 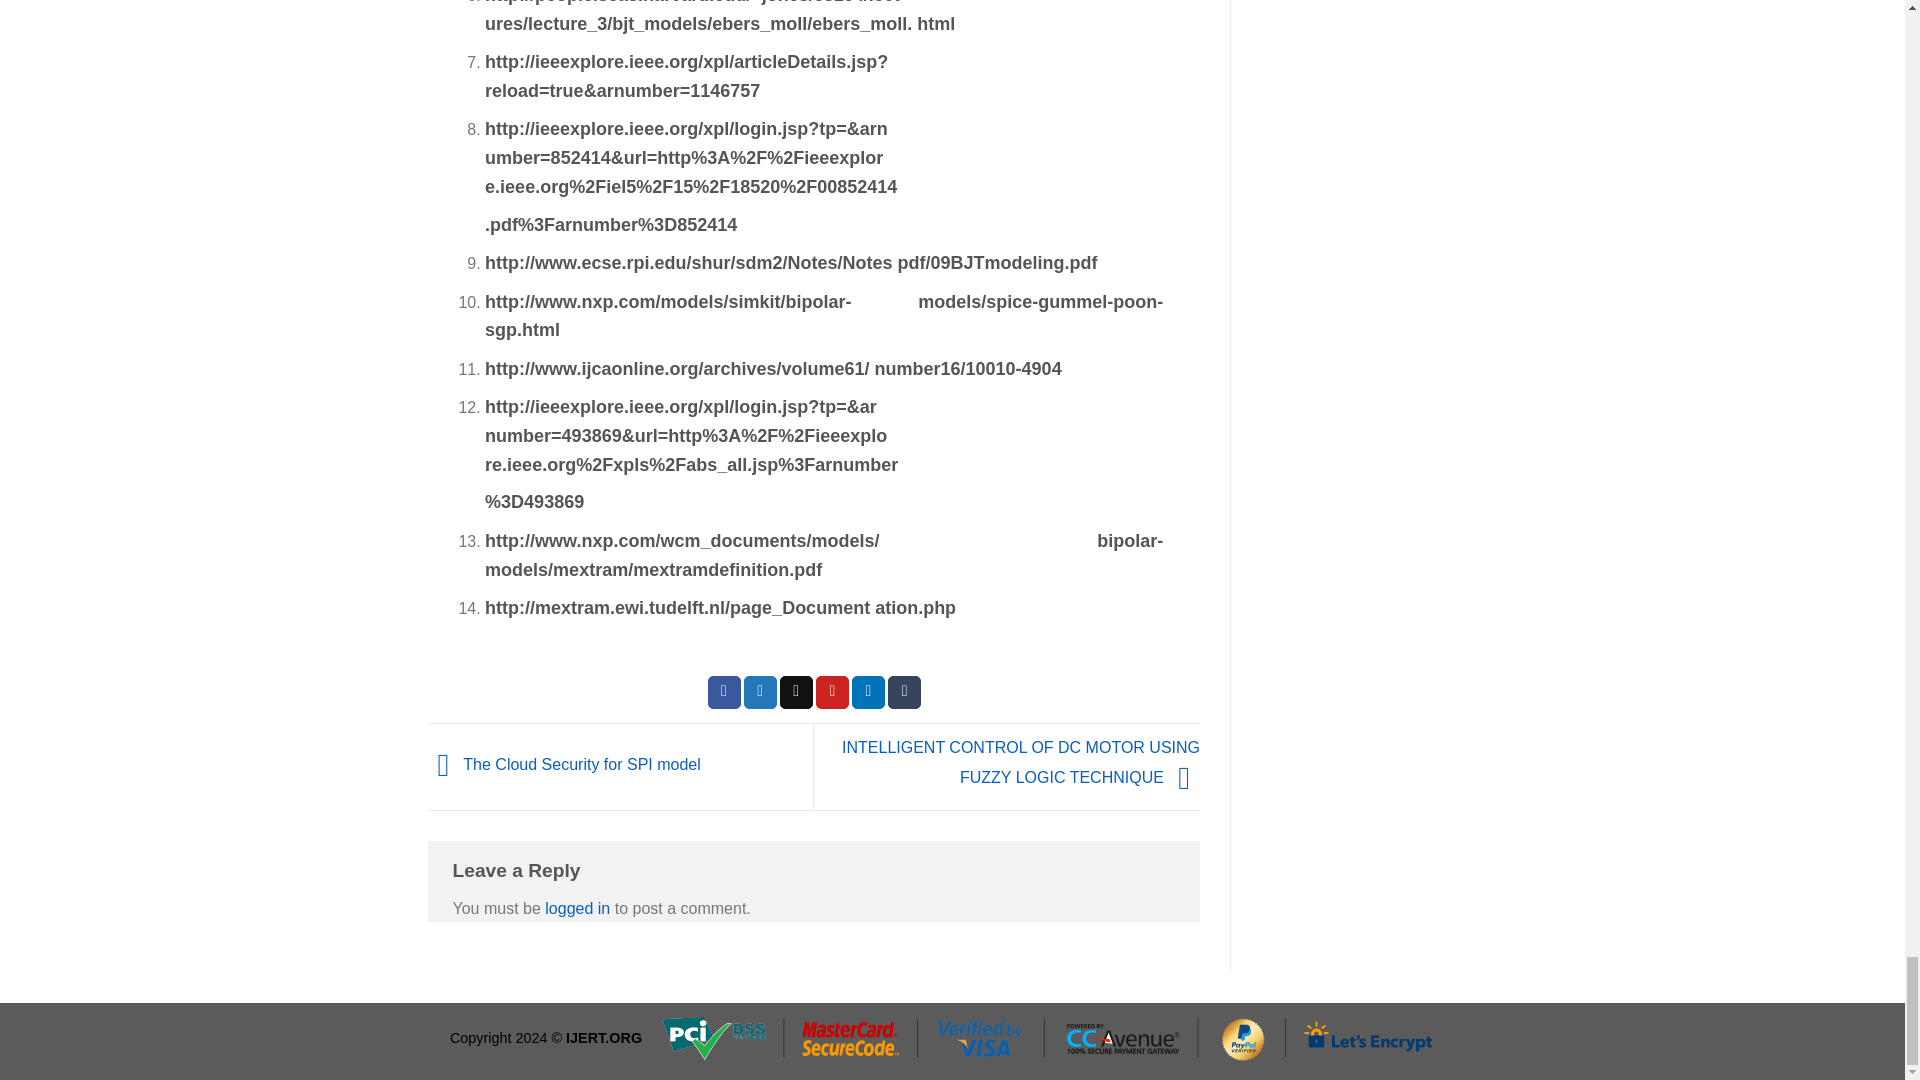 I want to click on Share on LinkedIn, so click(x=868, y=692).